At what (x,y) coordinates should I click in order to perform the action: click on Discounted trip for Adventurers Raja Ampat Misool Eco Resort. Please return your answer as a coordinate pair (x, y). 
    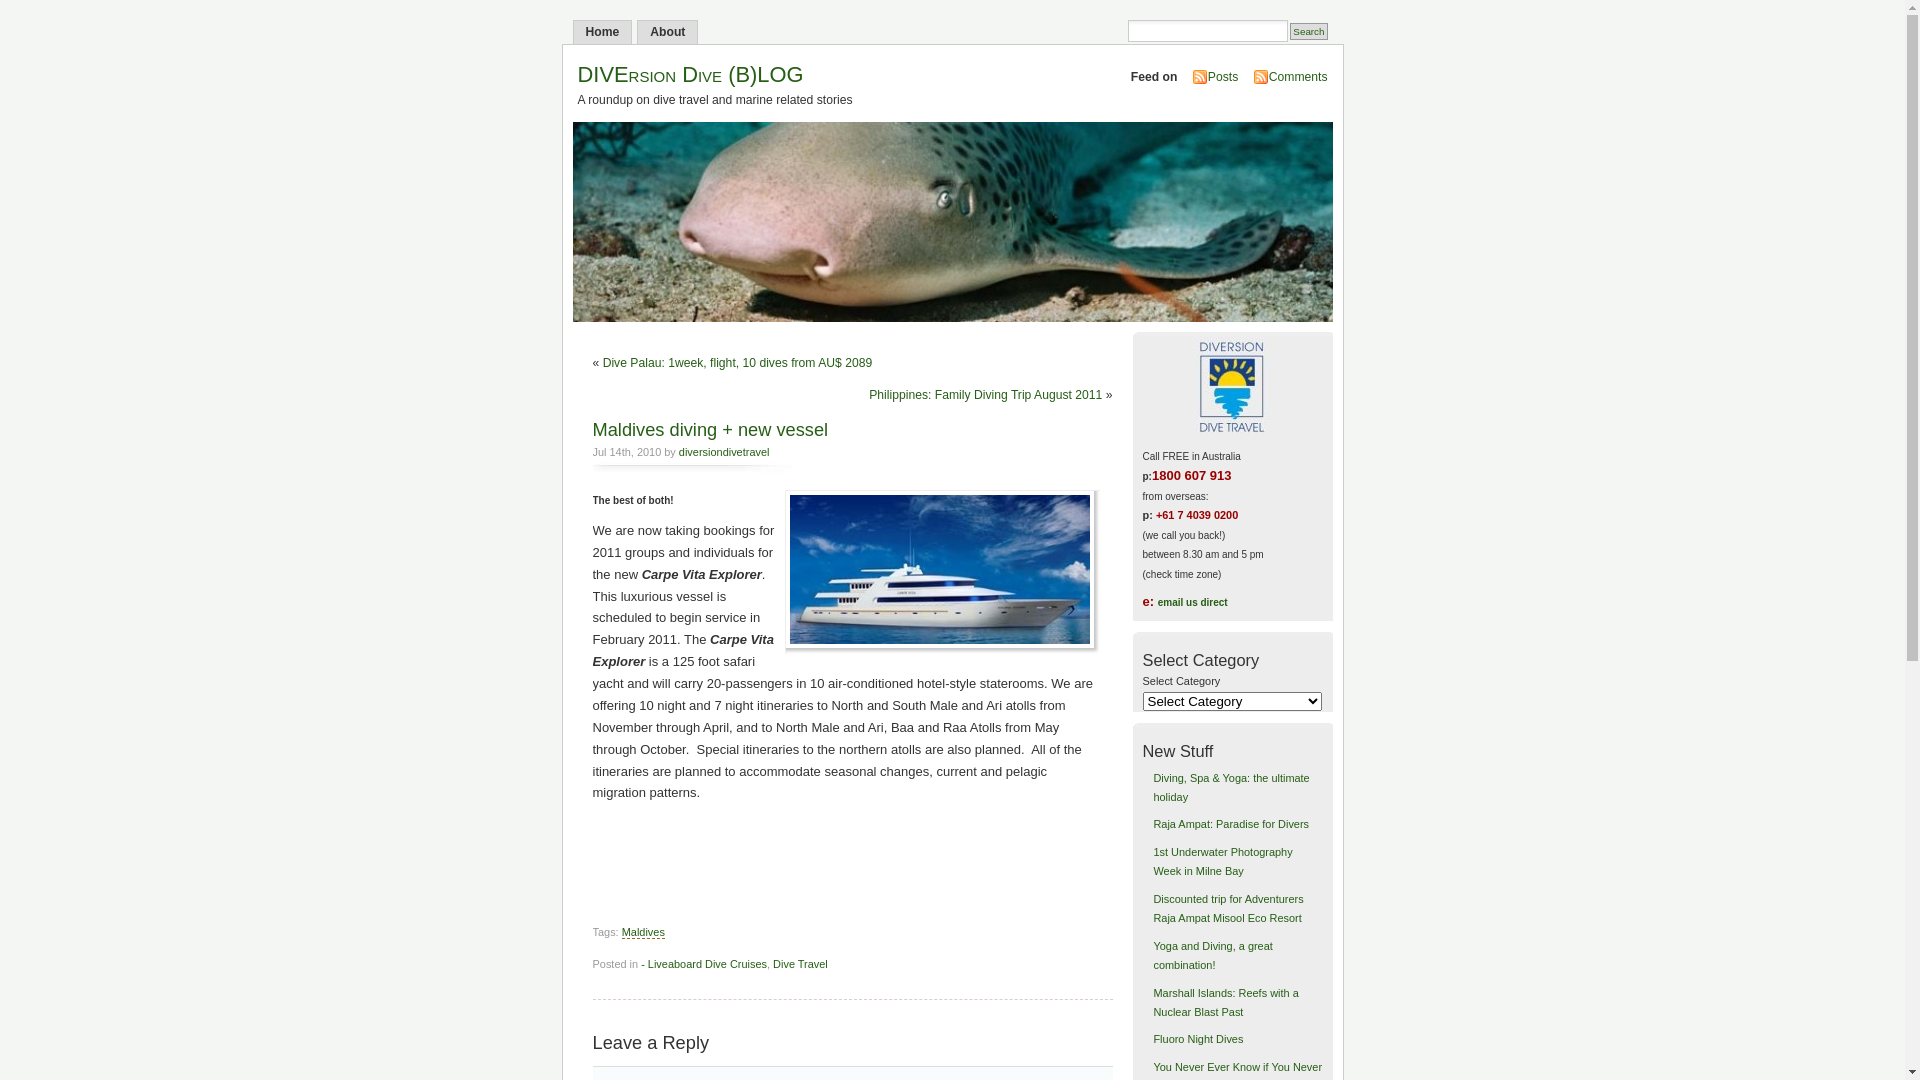
    Looking at the image, I should click on (1228, 908).